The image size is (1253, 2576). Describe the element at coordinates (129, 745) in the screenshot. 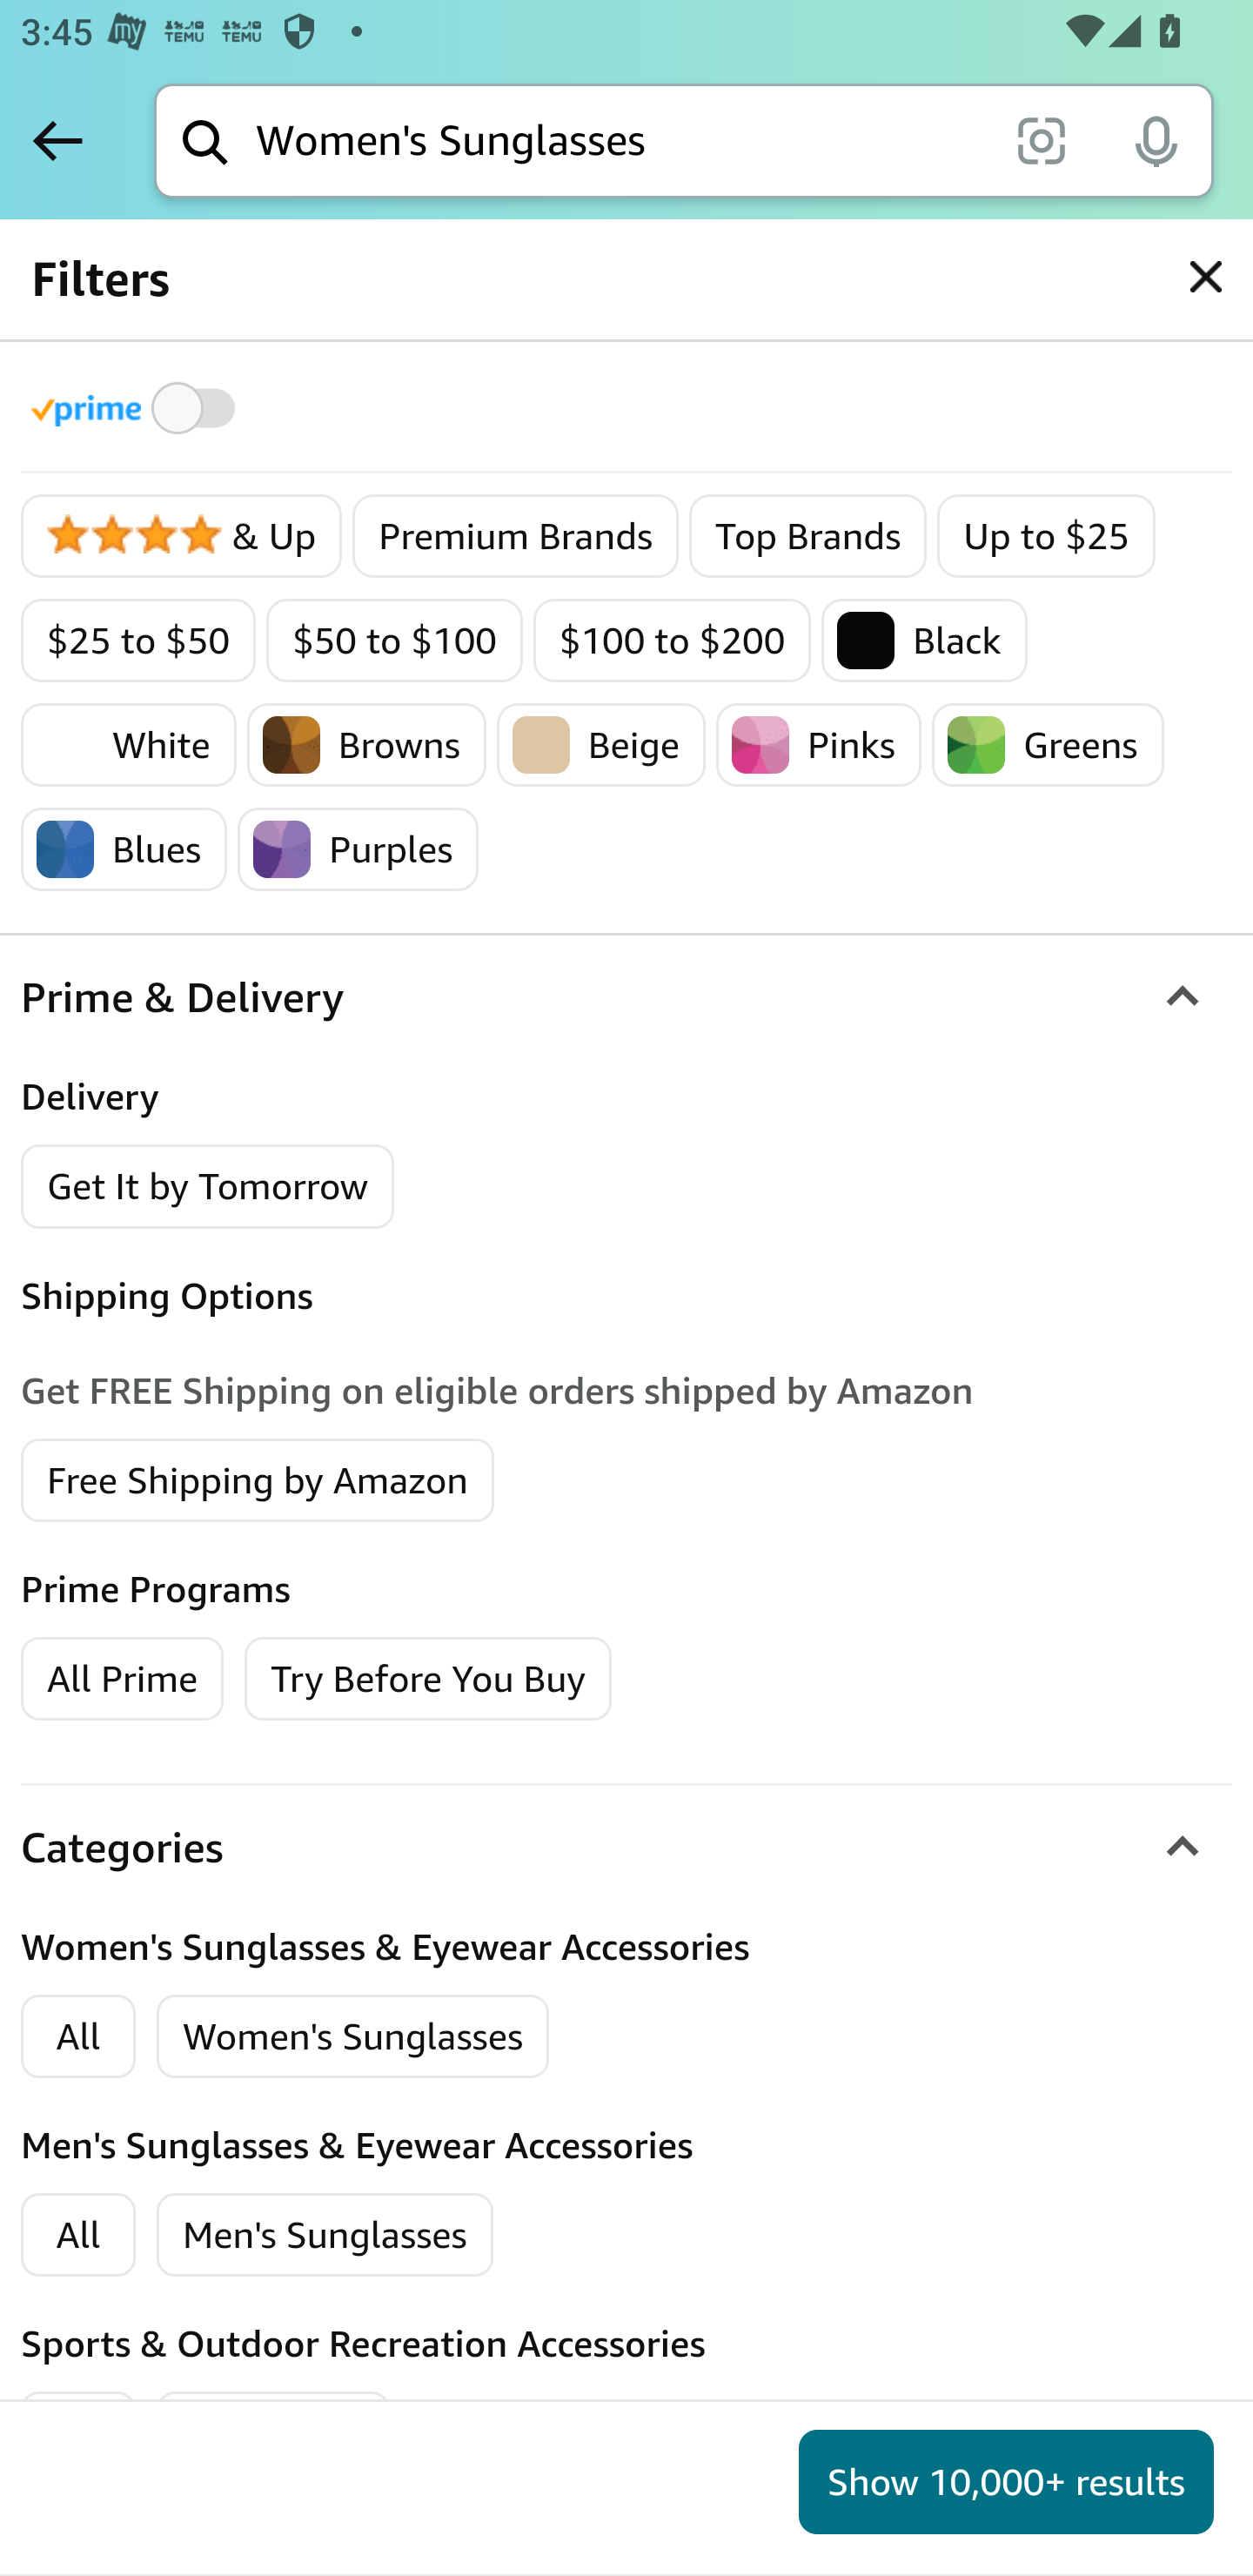

I see `White White White White` at that location.